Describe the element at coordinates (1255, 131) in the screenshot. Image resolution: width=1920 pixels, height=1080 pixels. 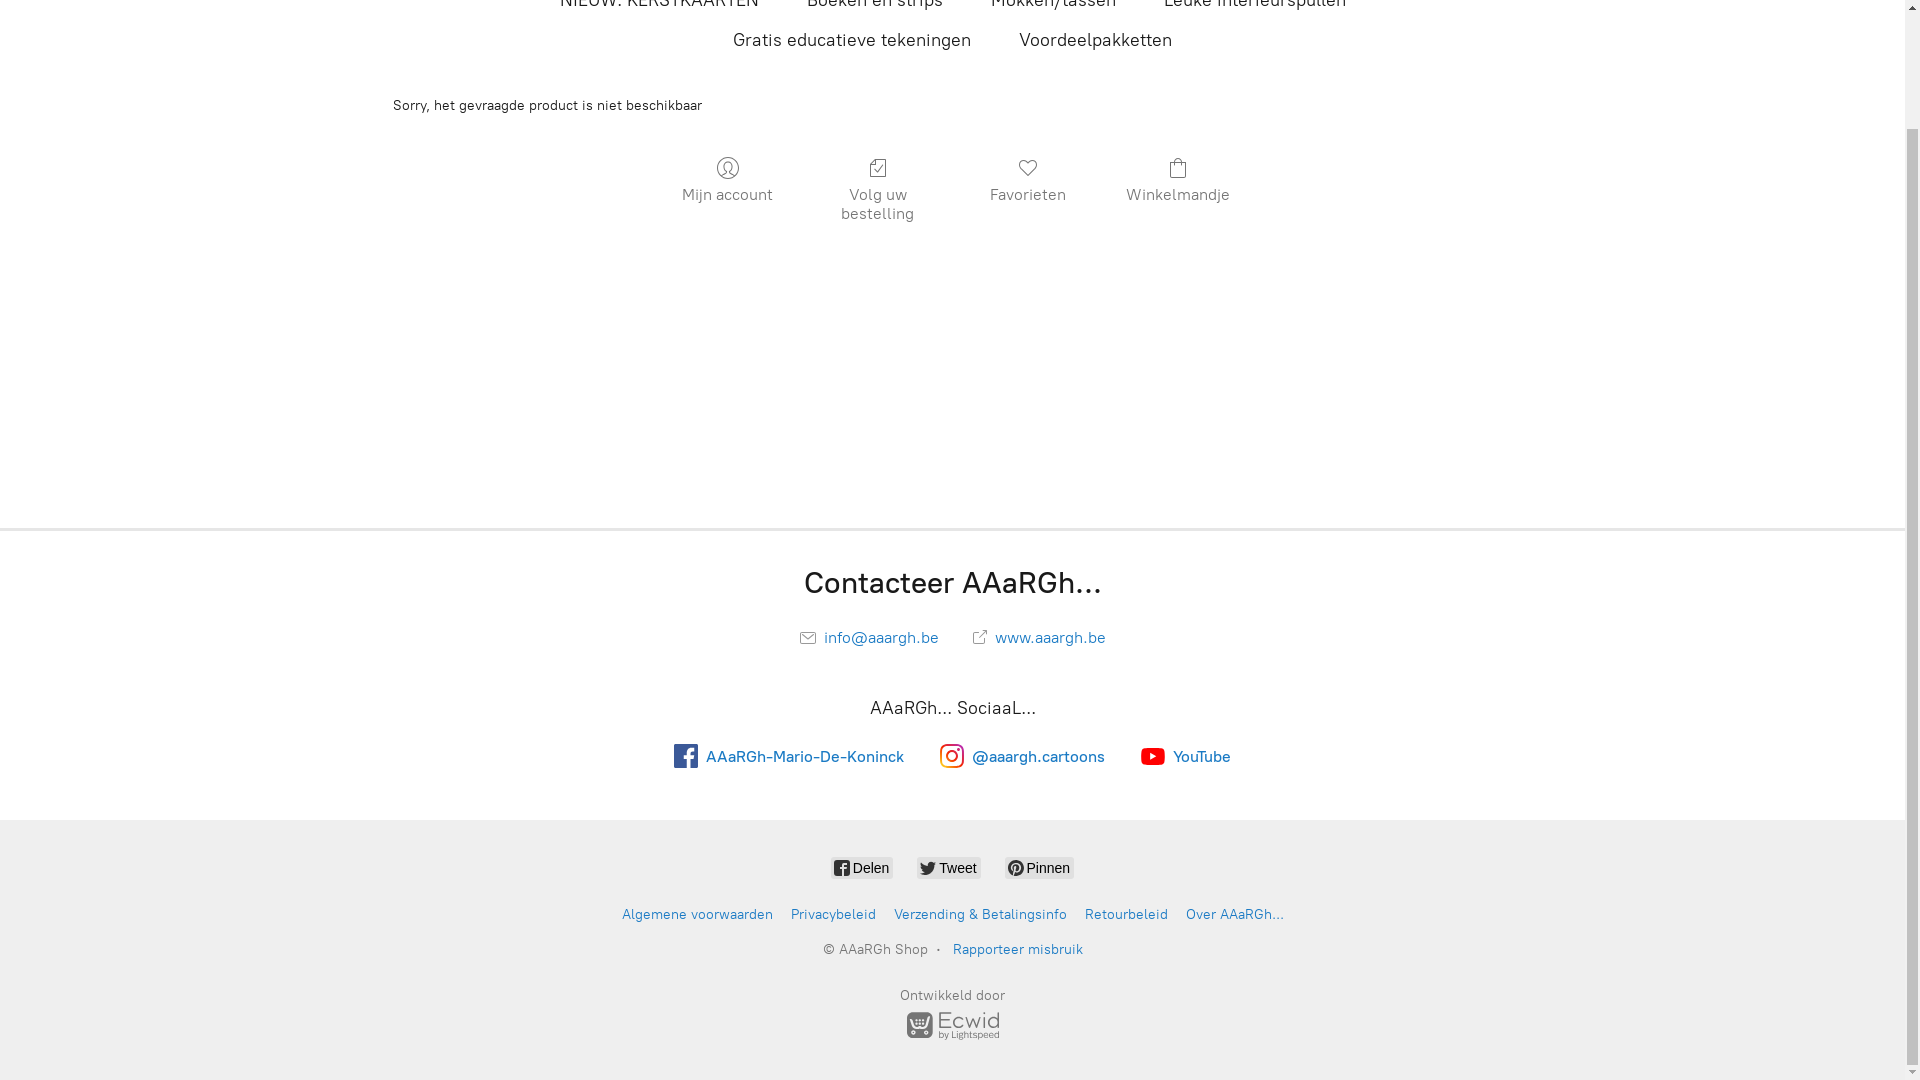
I see `Leuke interieurspullen` at that location.